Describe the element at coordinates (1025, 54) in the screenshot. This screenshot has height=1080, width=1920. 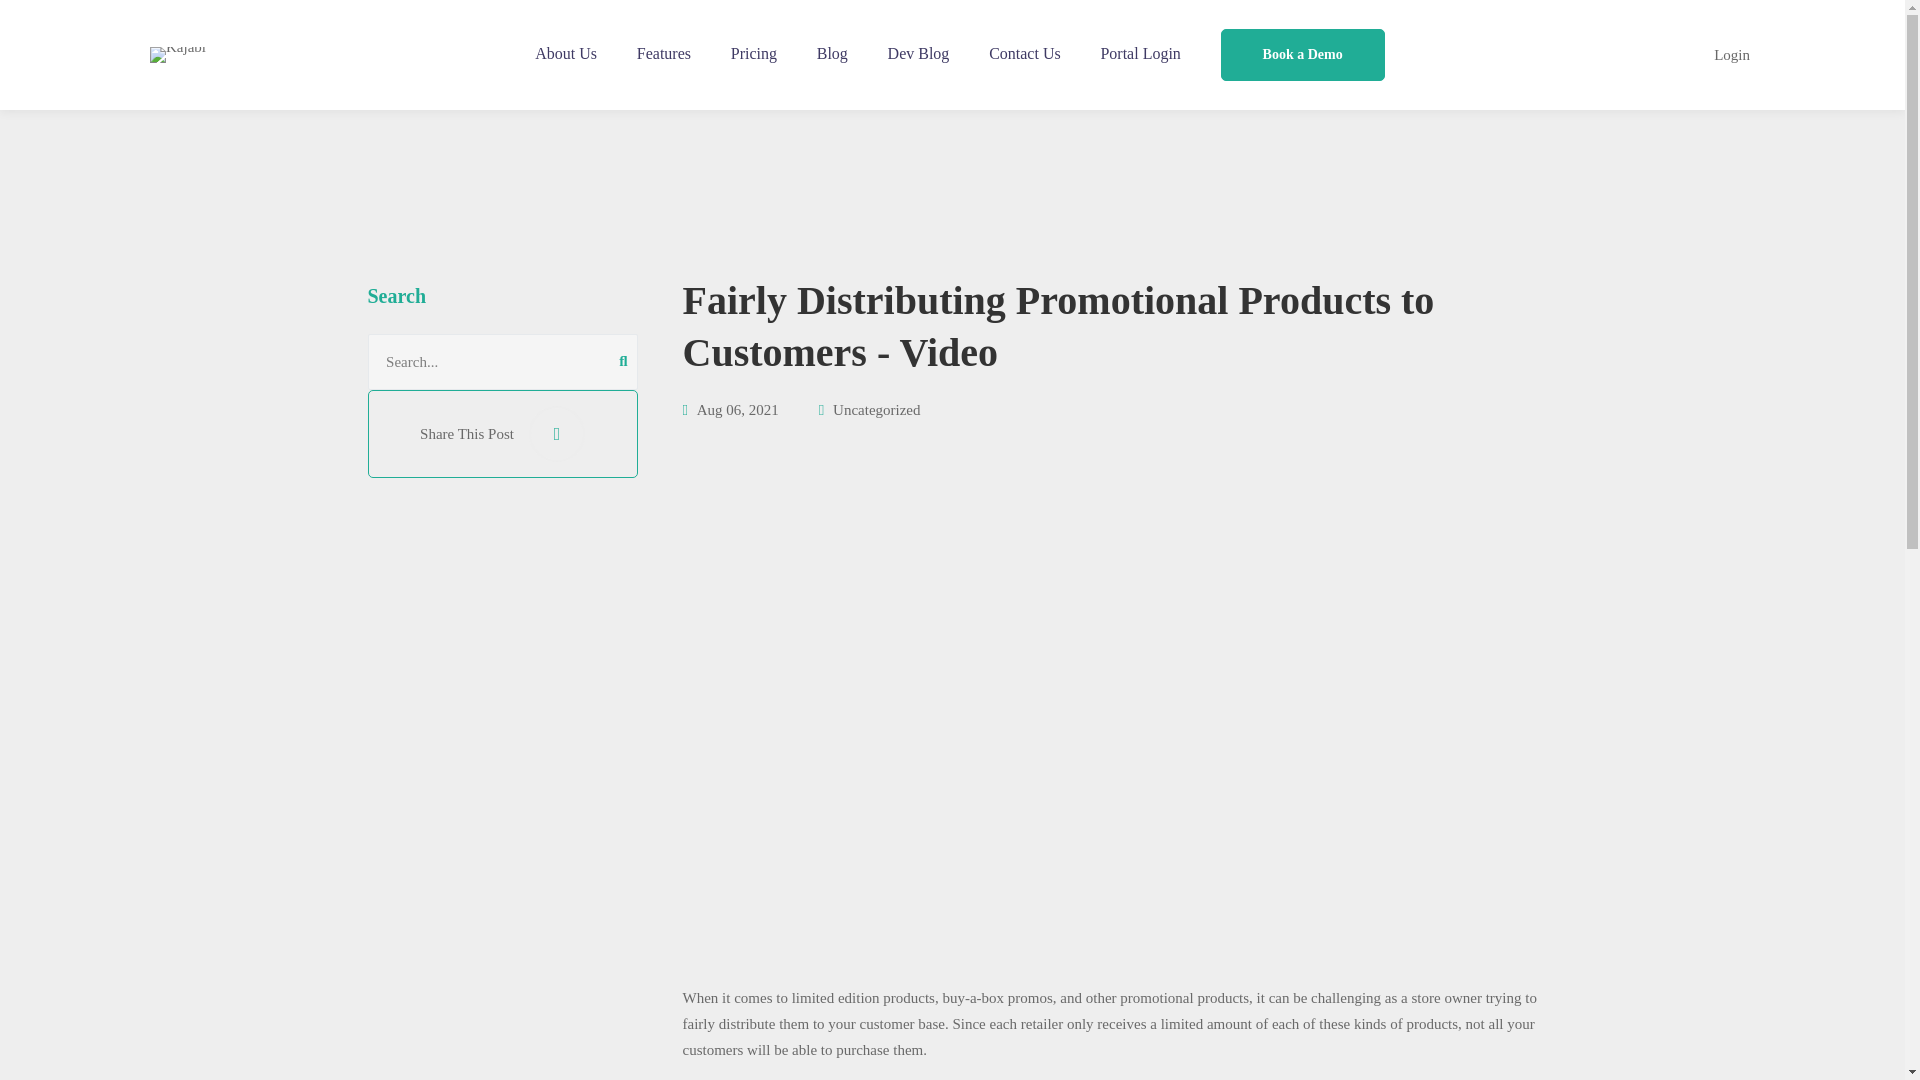
I see `Contact Us` at that location.